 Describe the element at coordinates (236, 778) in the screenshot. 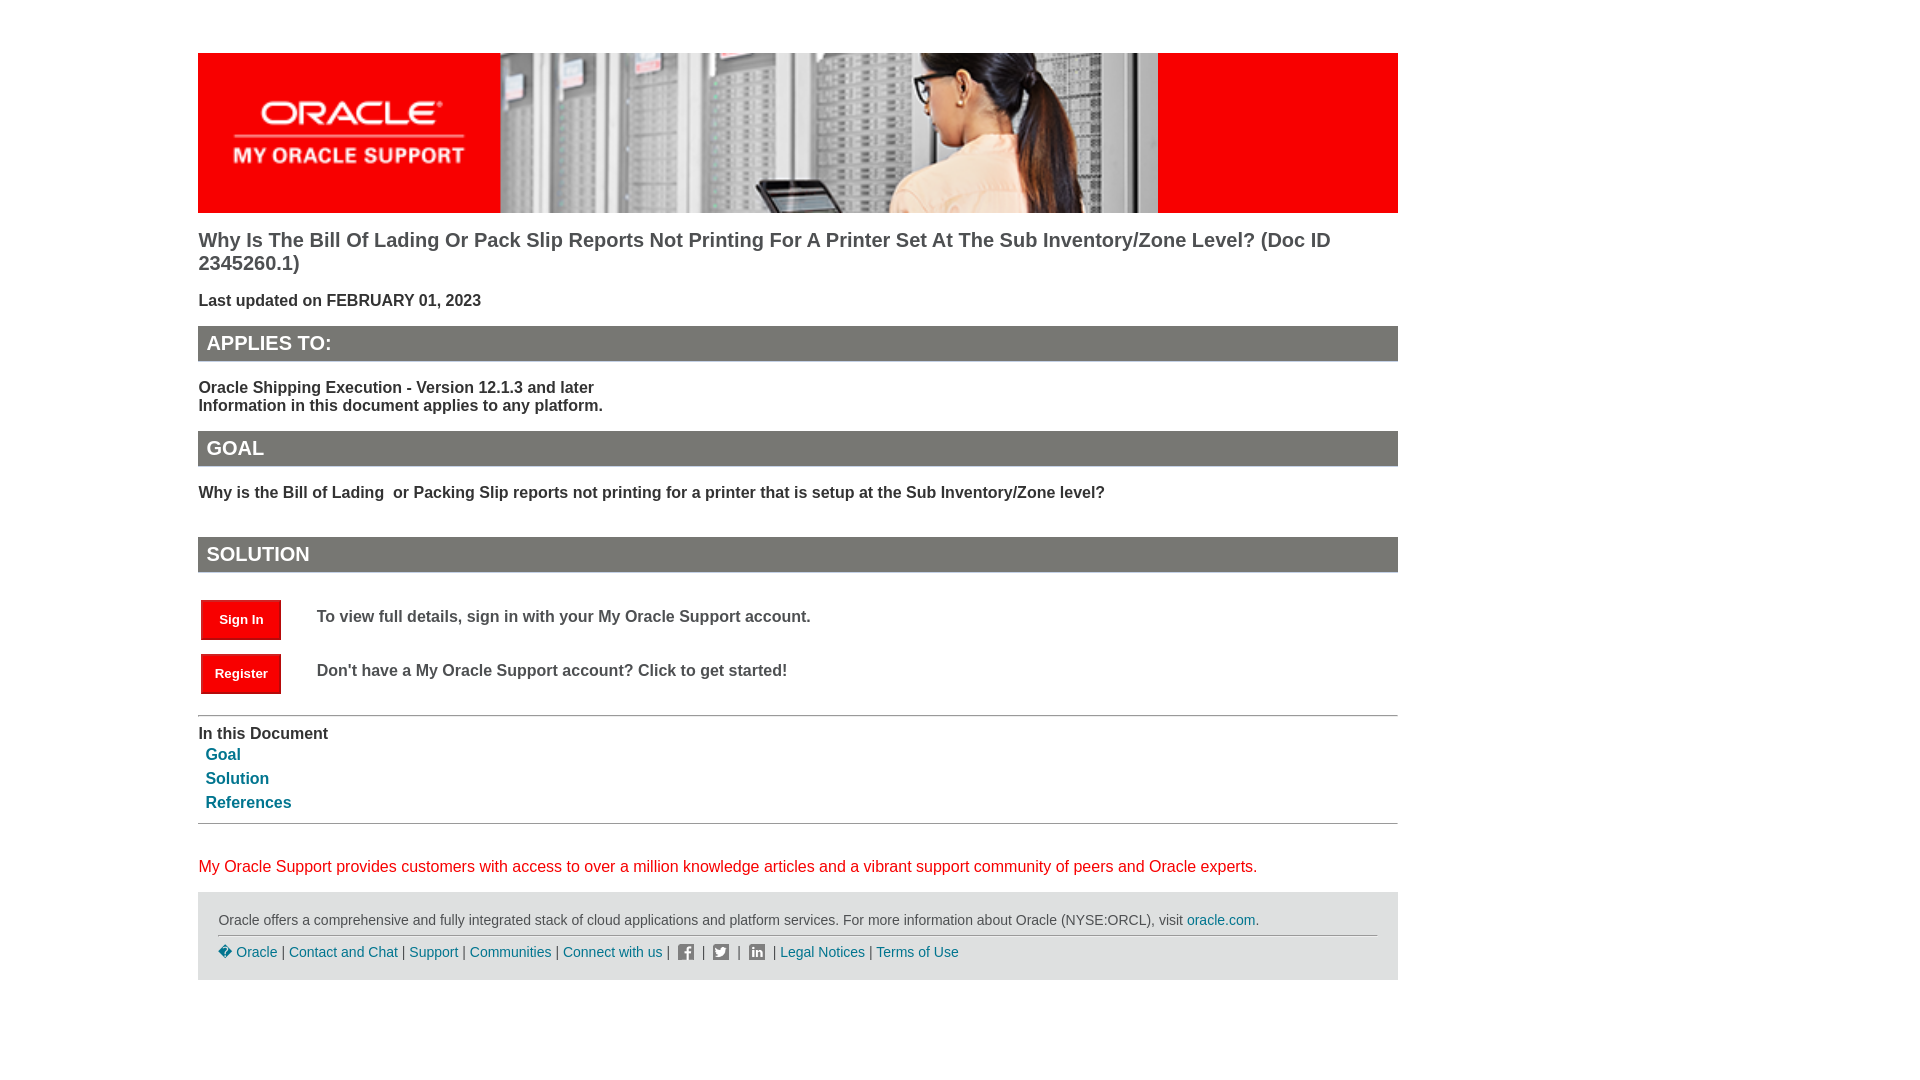

I see `Solution` at that location.